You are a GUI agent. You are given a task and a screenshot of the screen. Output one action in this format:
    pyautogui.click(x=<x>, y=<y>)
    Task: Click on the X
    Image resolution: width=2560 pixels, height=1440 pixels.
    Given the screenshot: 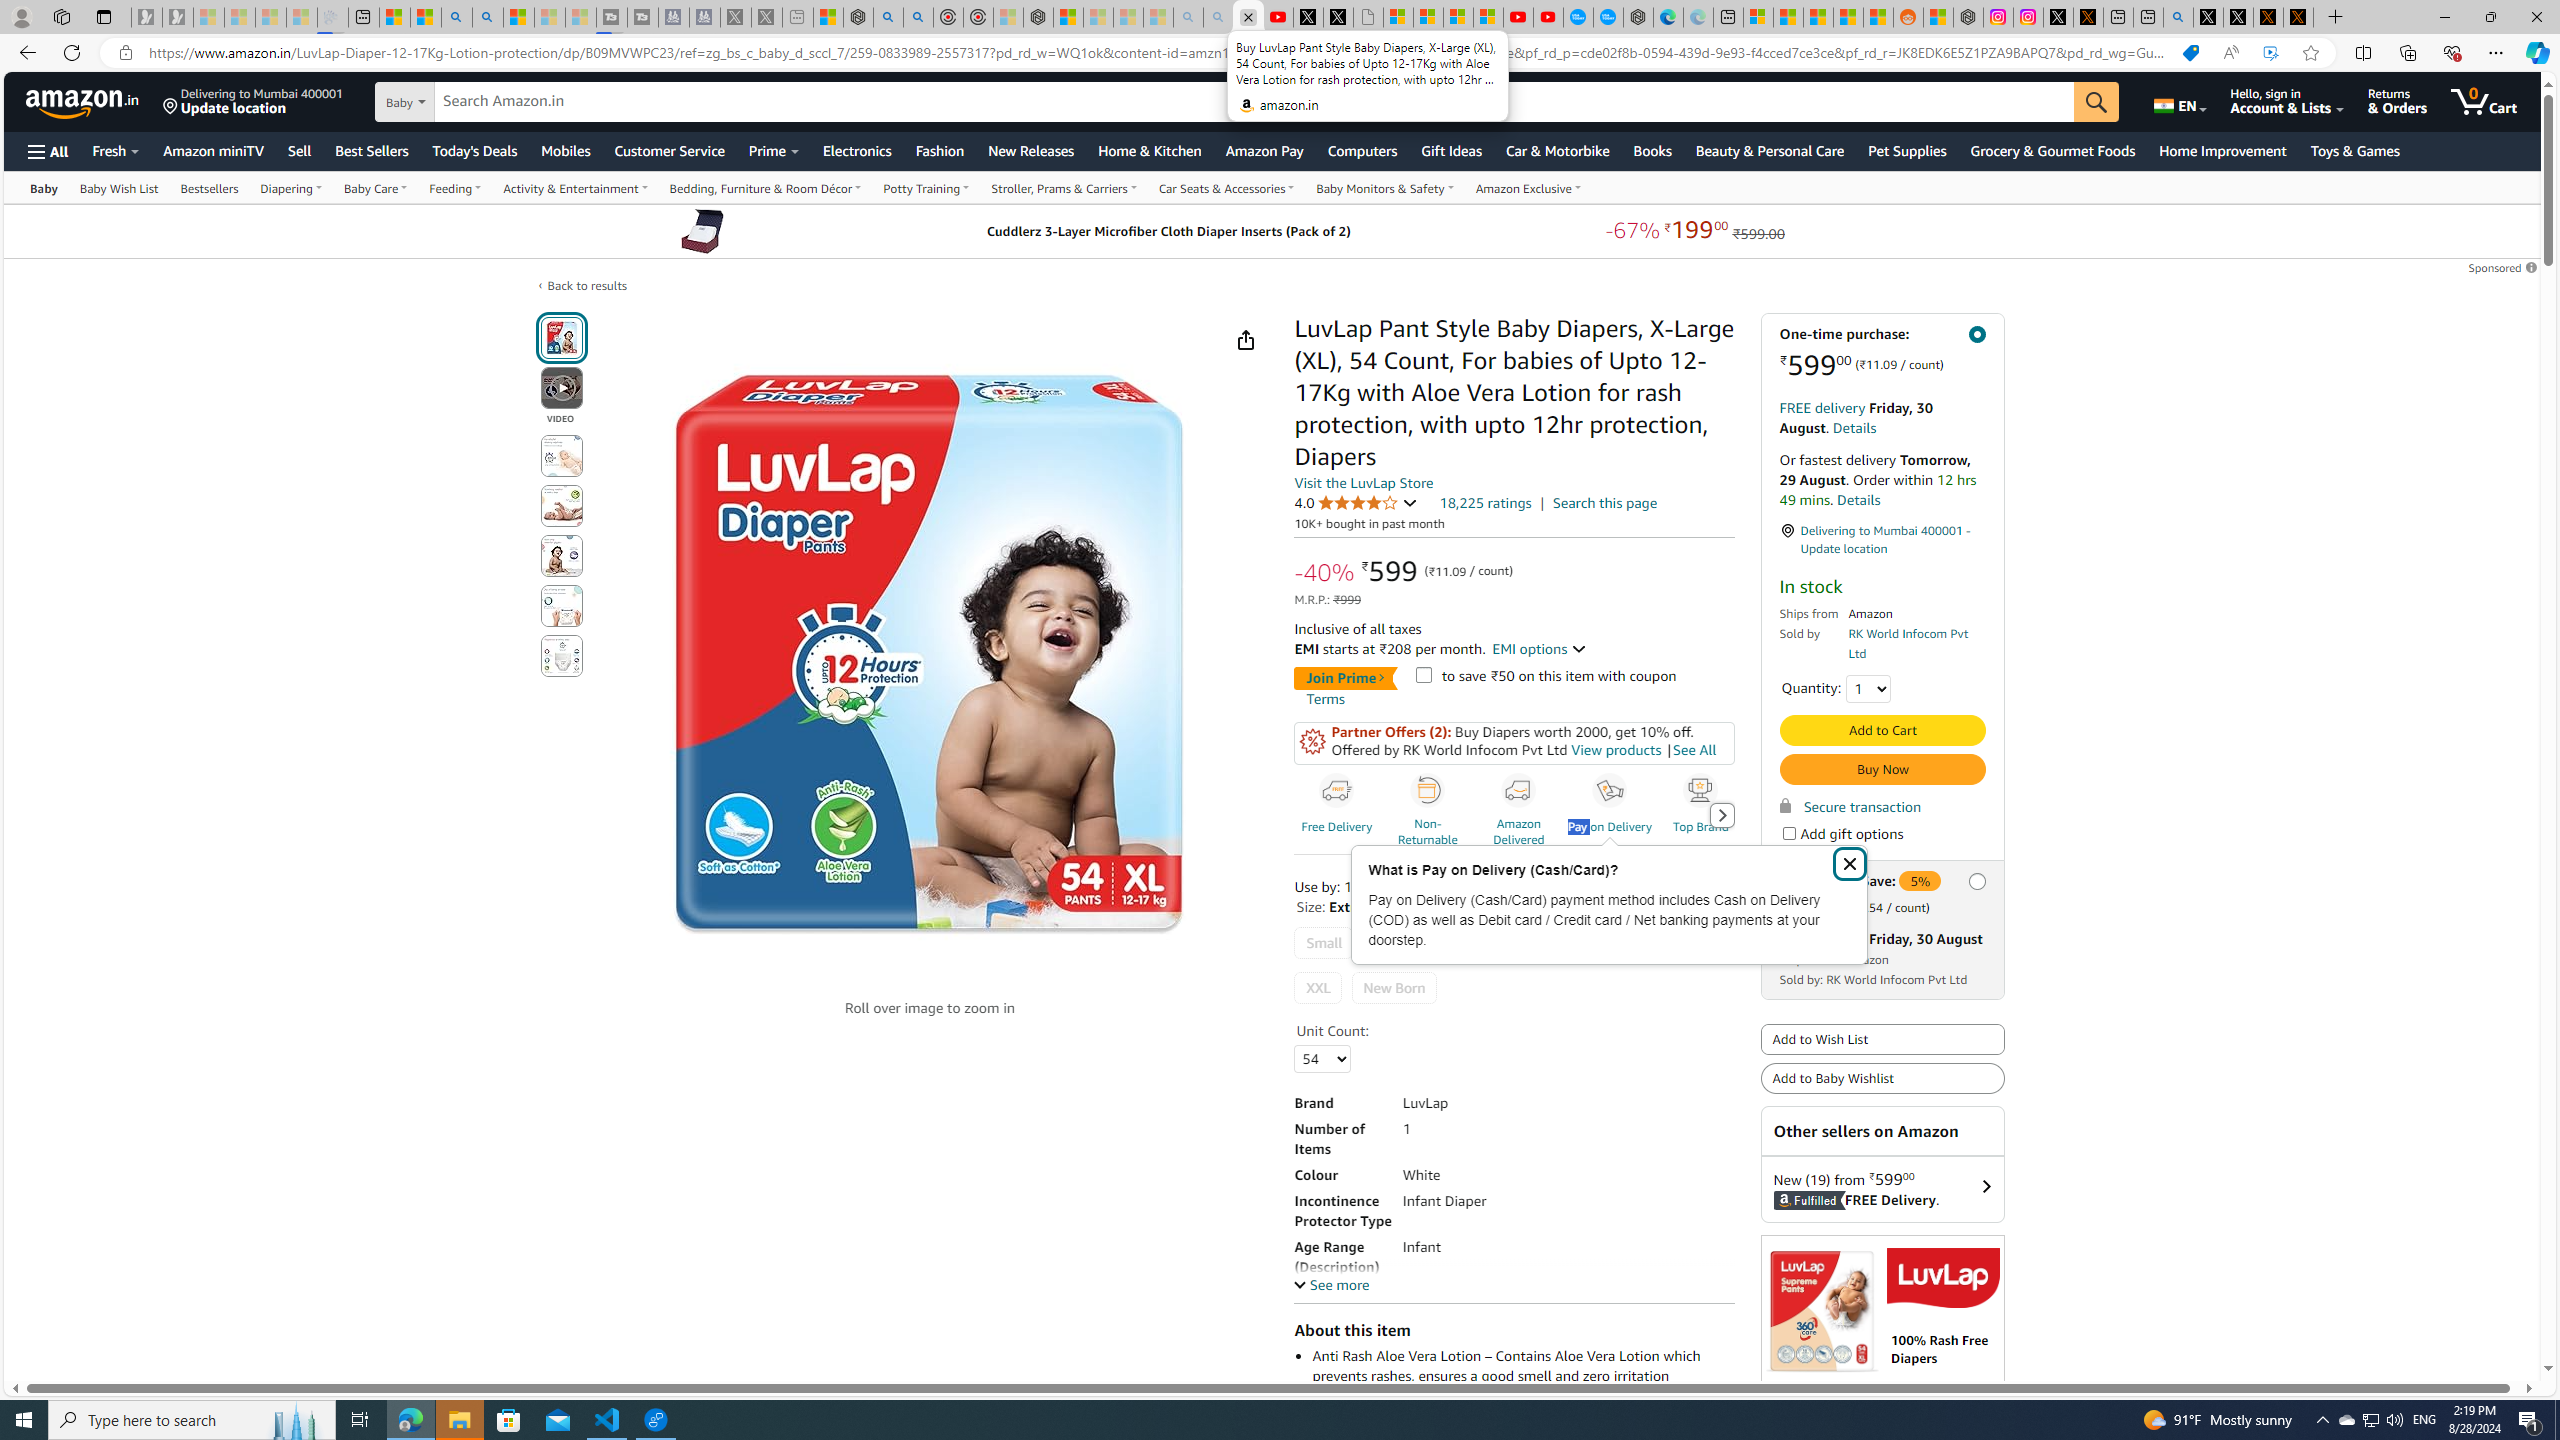 What is the action you would take?
    pyautogui.click(x=1338, y=17)
    